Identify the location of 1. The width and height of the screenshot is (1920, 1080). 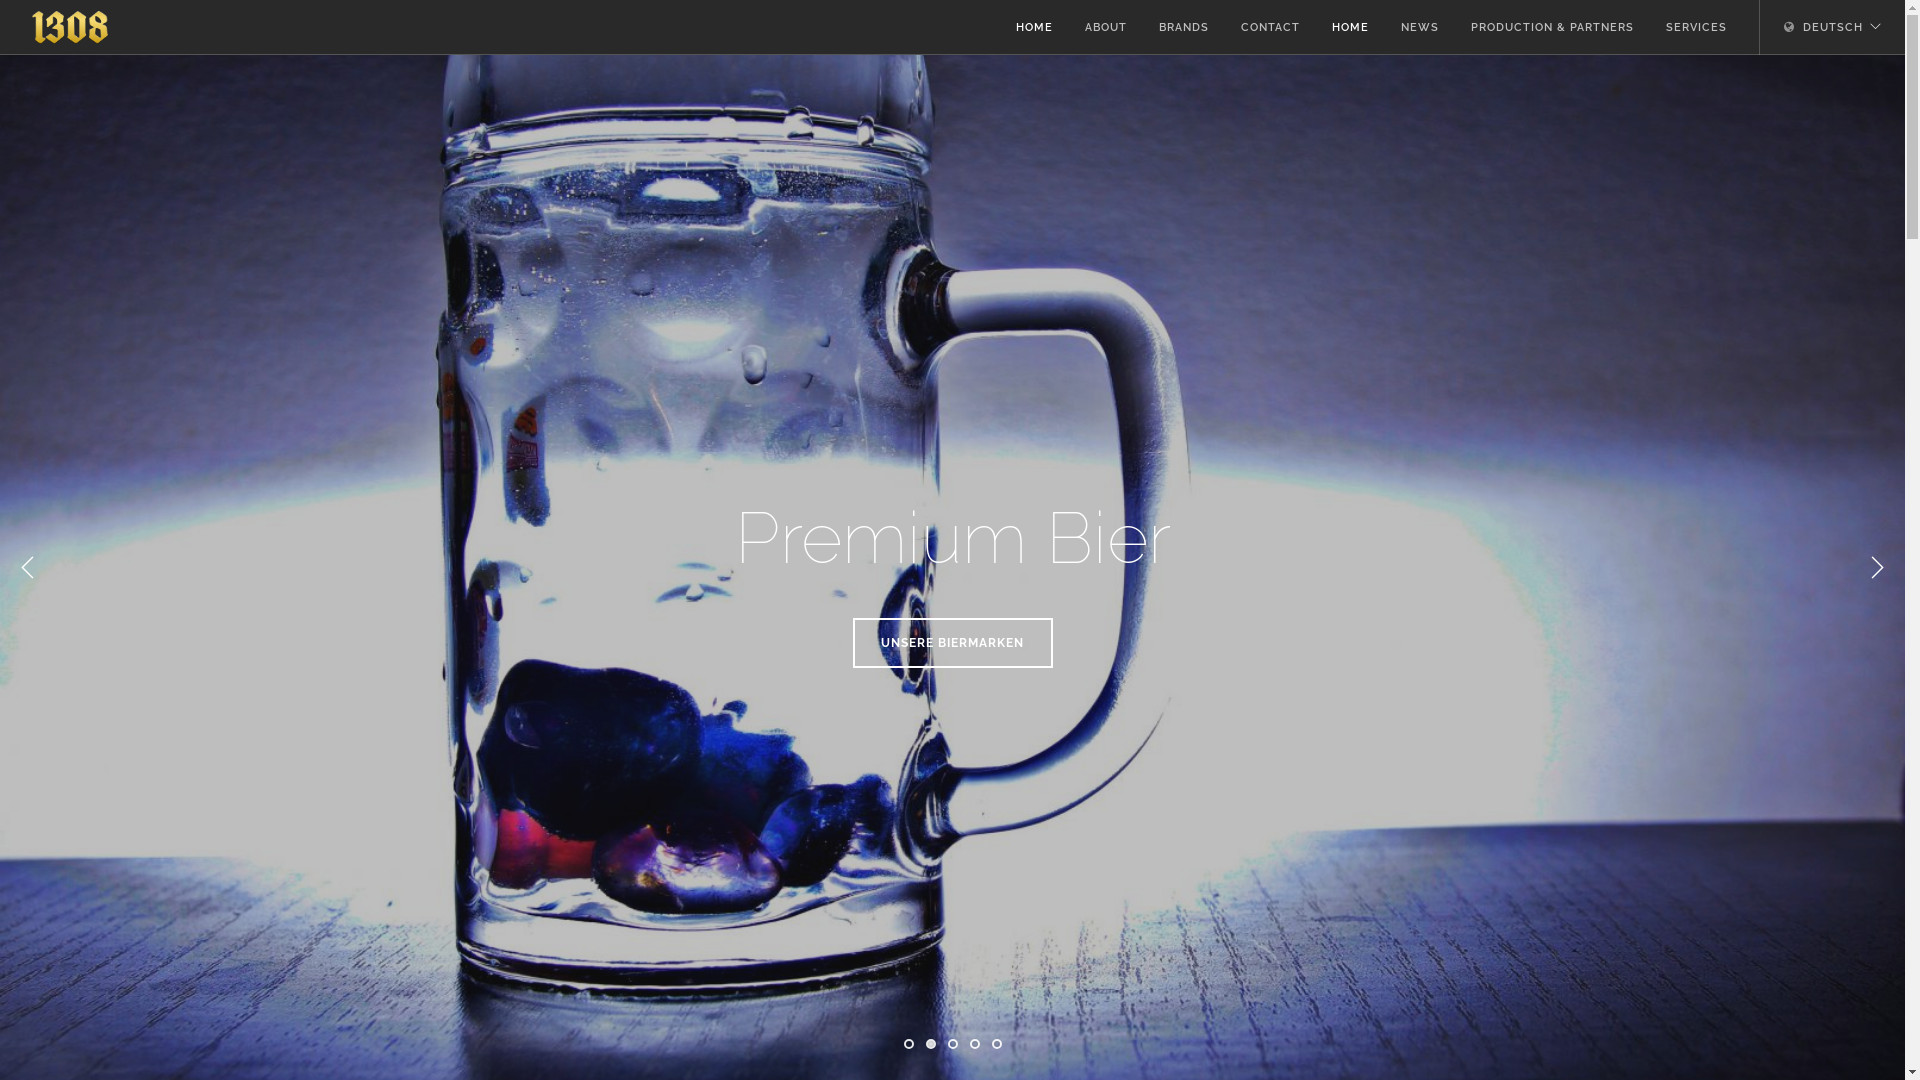
(909, 1044).